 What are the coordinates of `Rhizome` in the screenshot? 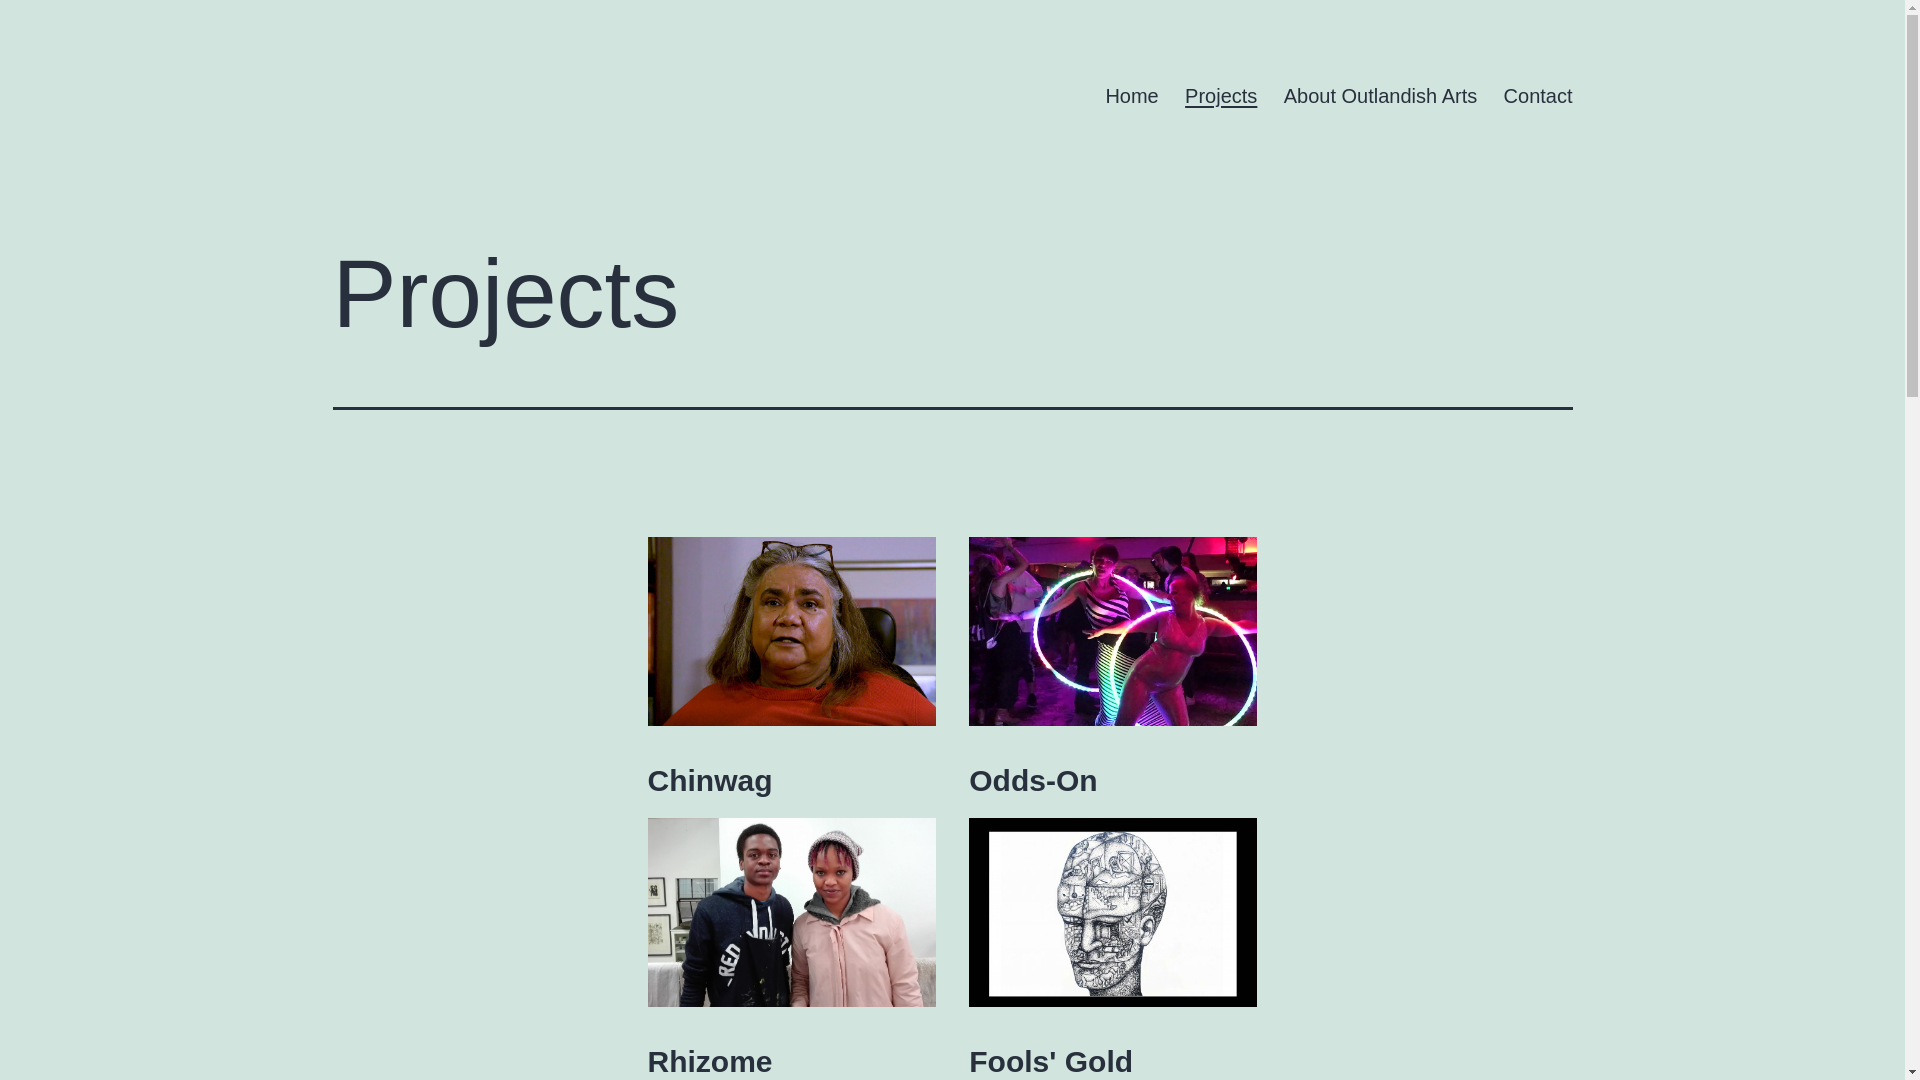 It's located at (710, 1062).